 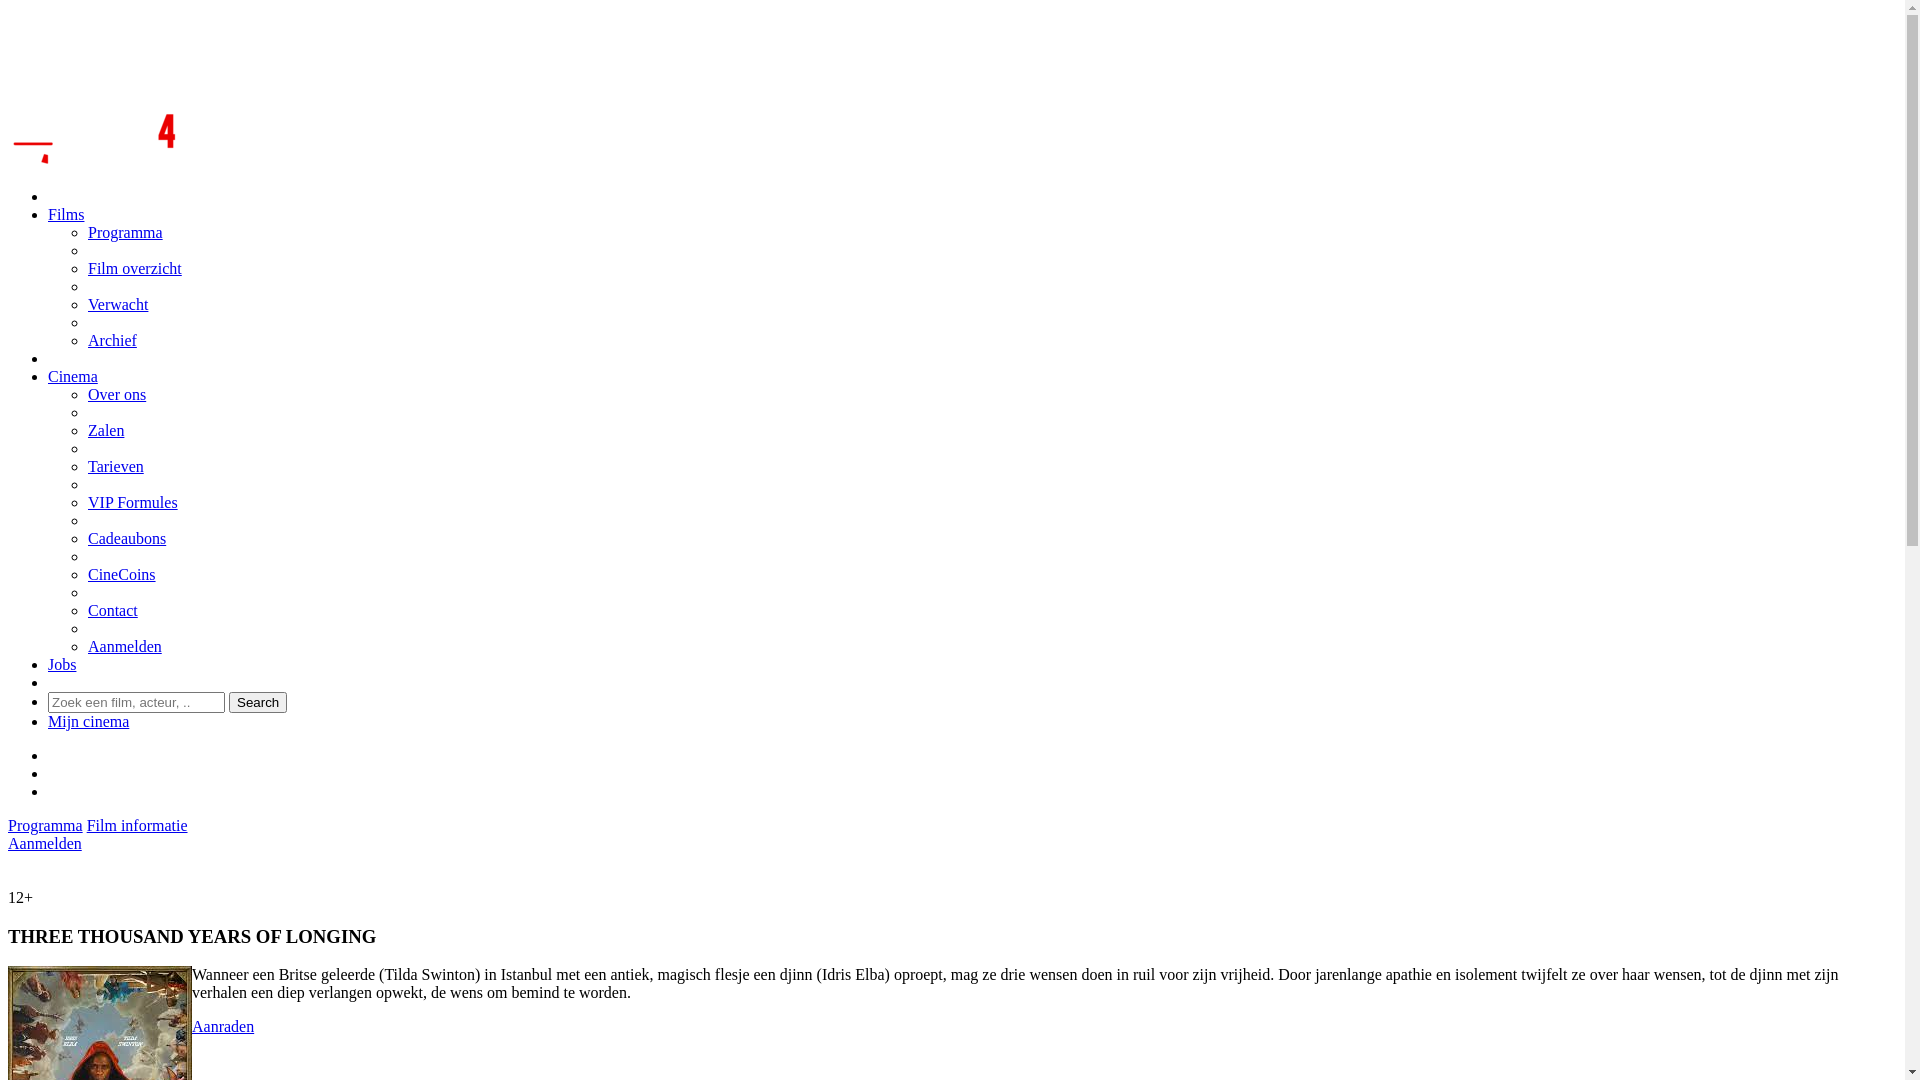 What do you see at coordinates (106, 430) in the screenshot?
I see `Zalen` at bounding box center [106, 430].